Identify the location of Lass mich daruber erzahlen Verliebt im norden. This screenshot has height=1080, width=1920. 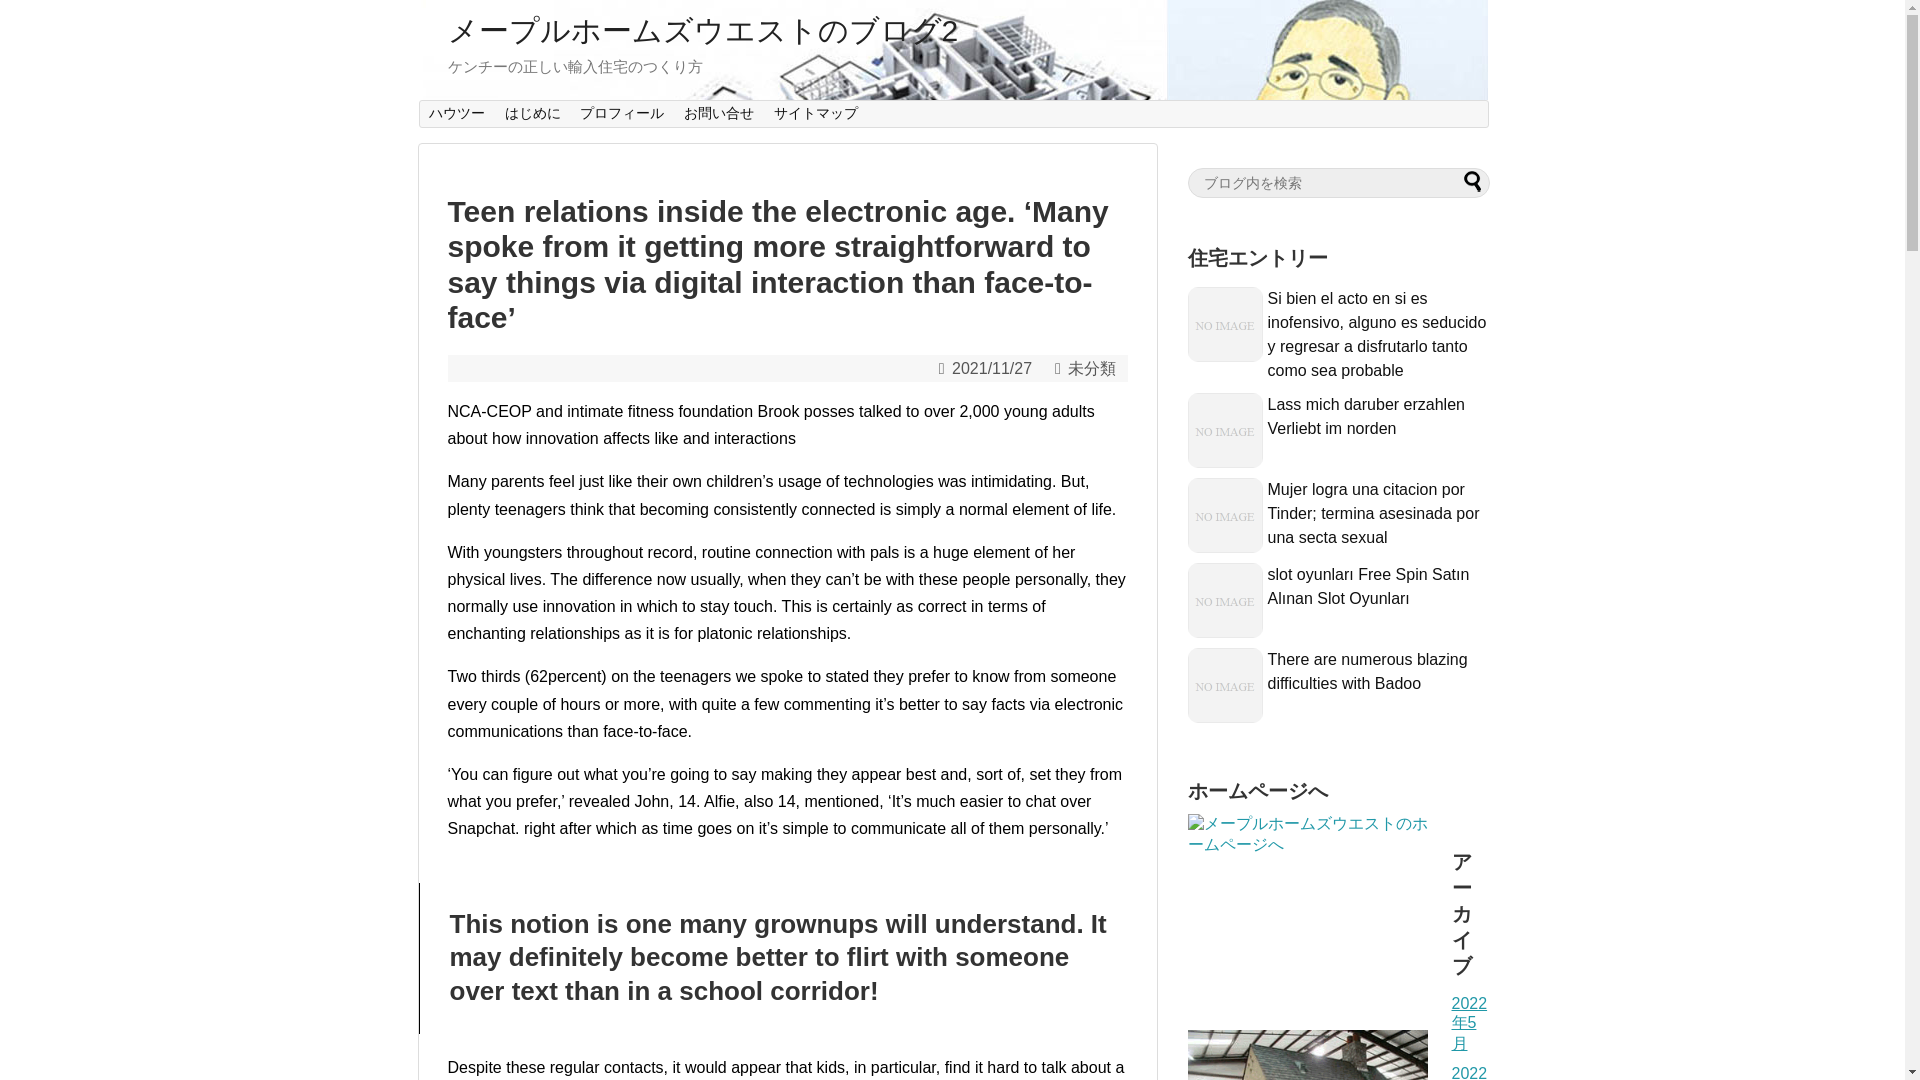
(1366, 416).